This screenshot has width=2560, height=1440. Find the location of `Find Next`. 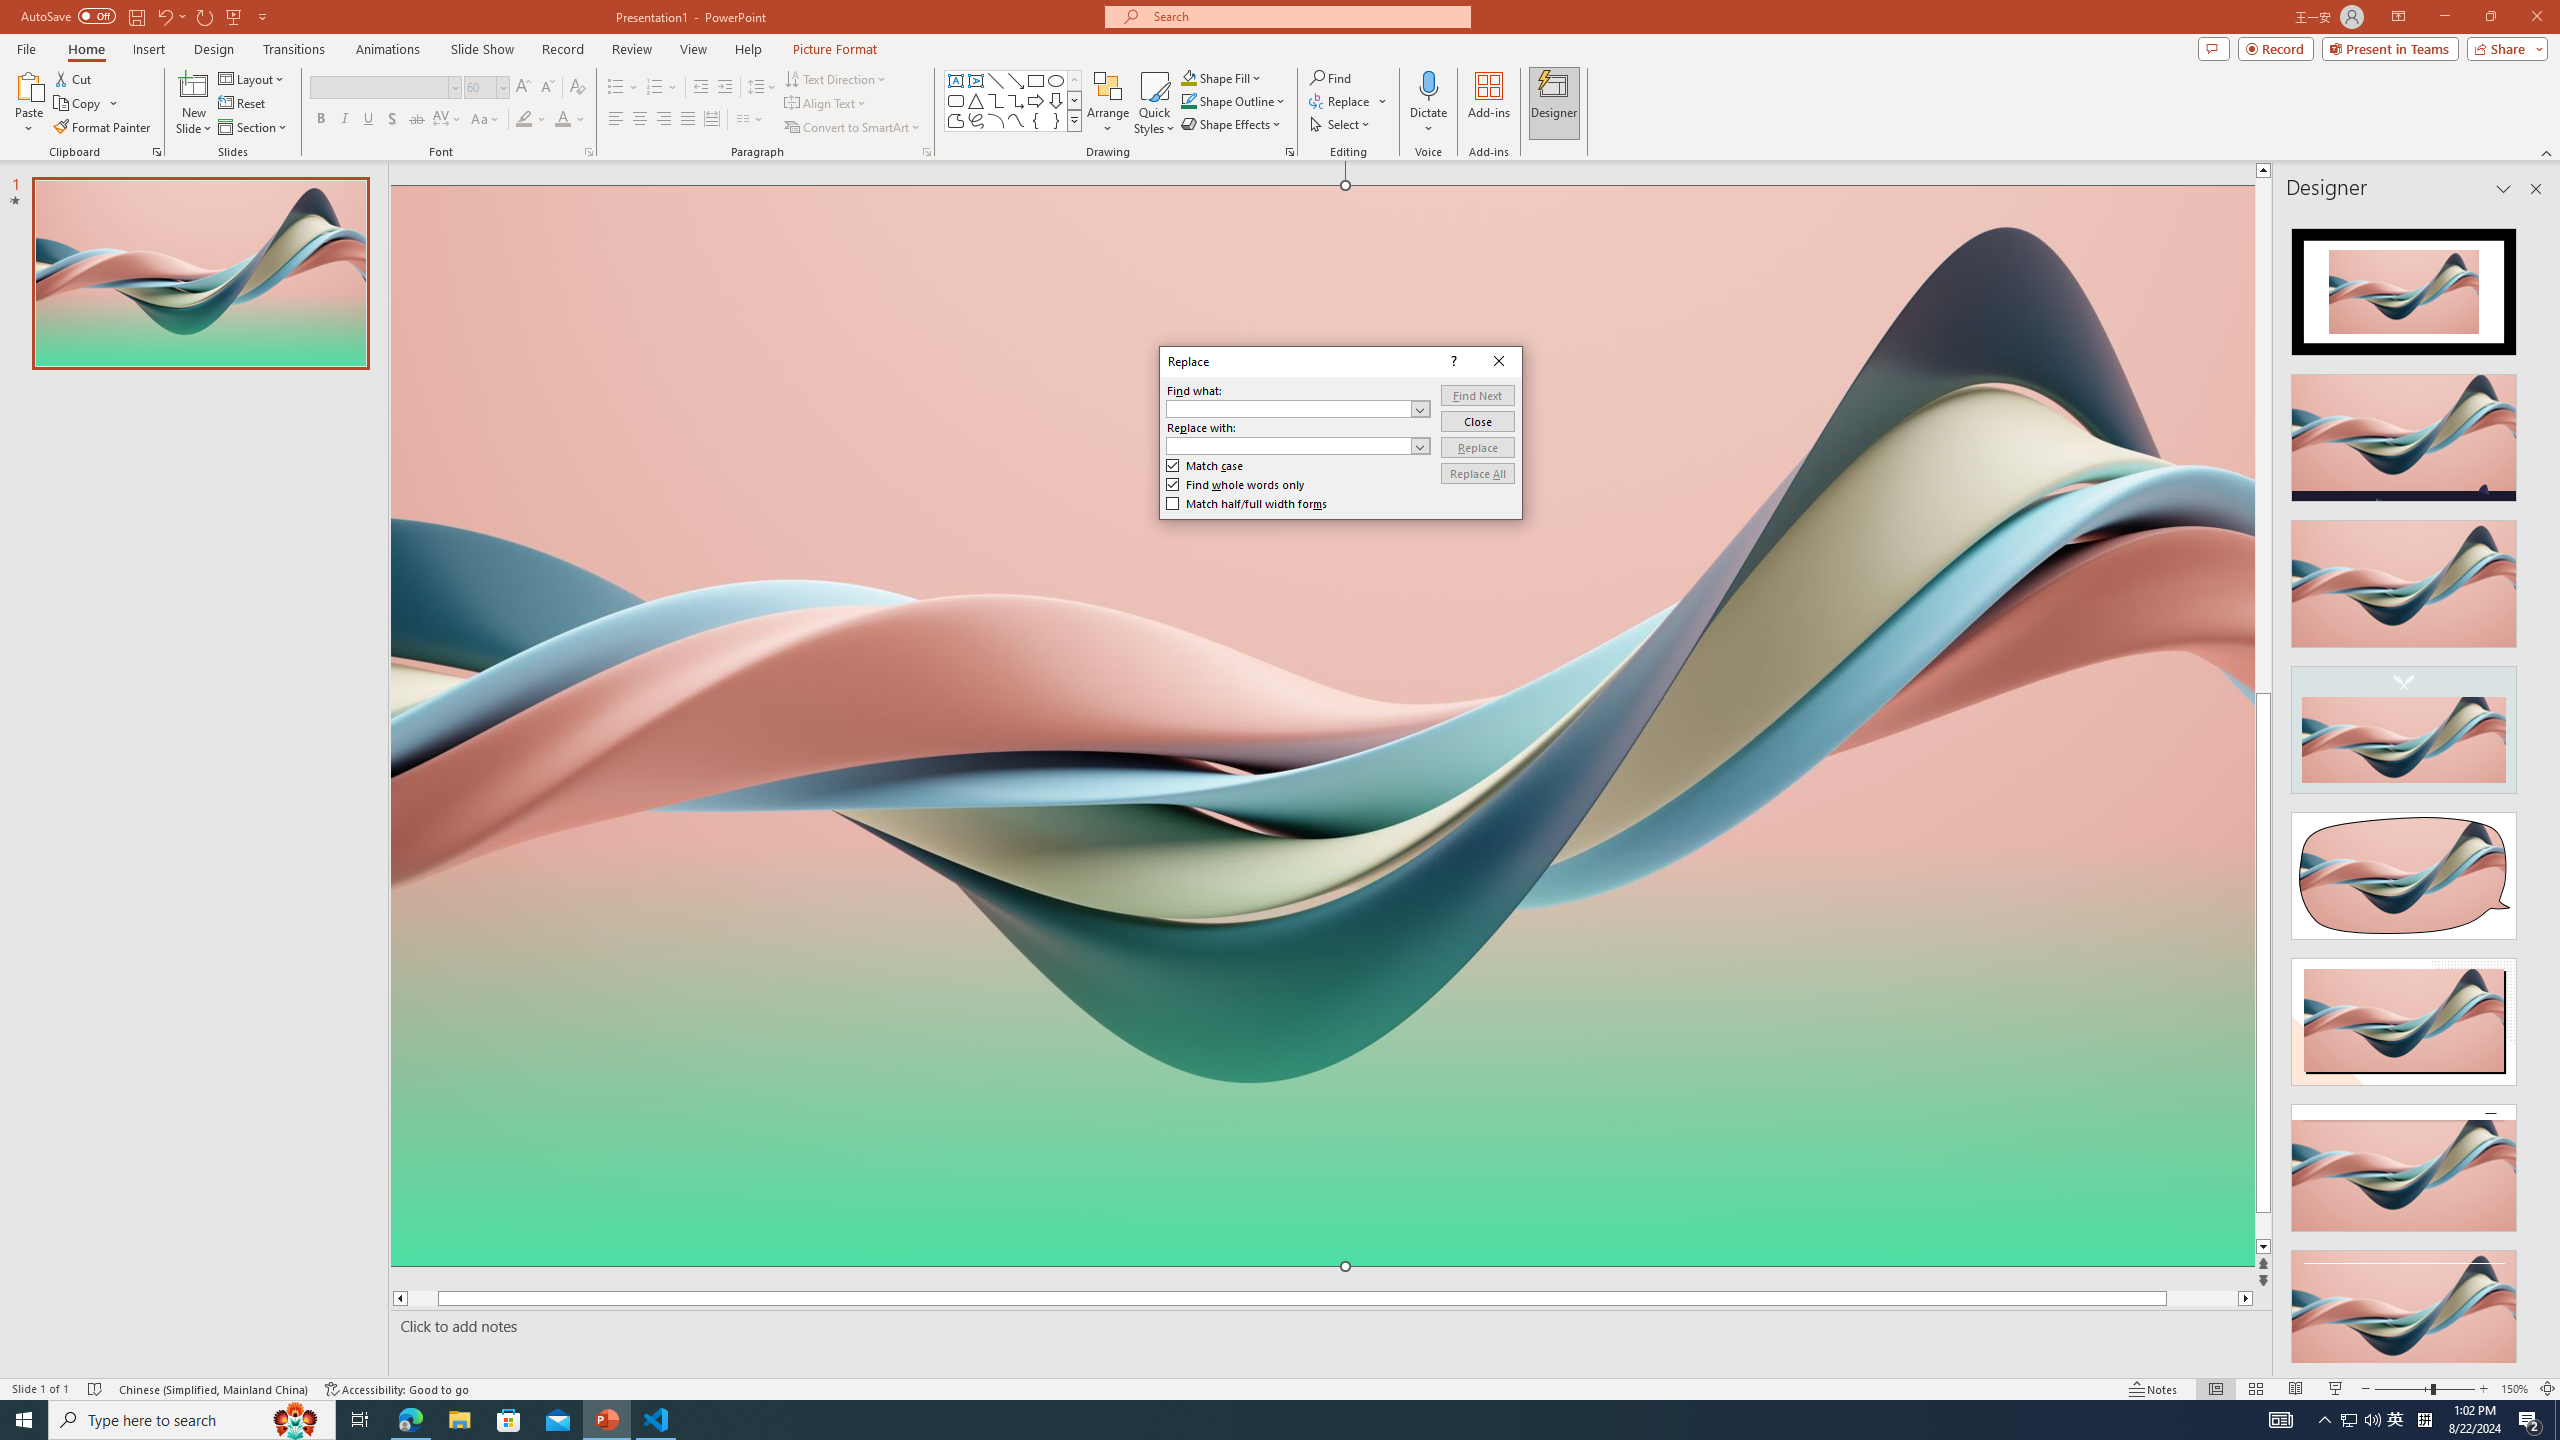

Find Next is located at coordinates (1476, 396).